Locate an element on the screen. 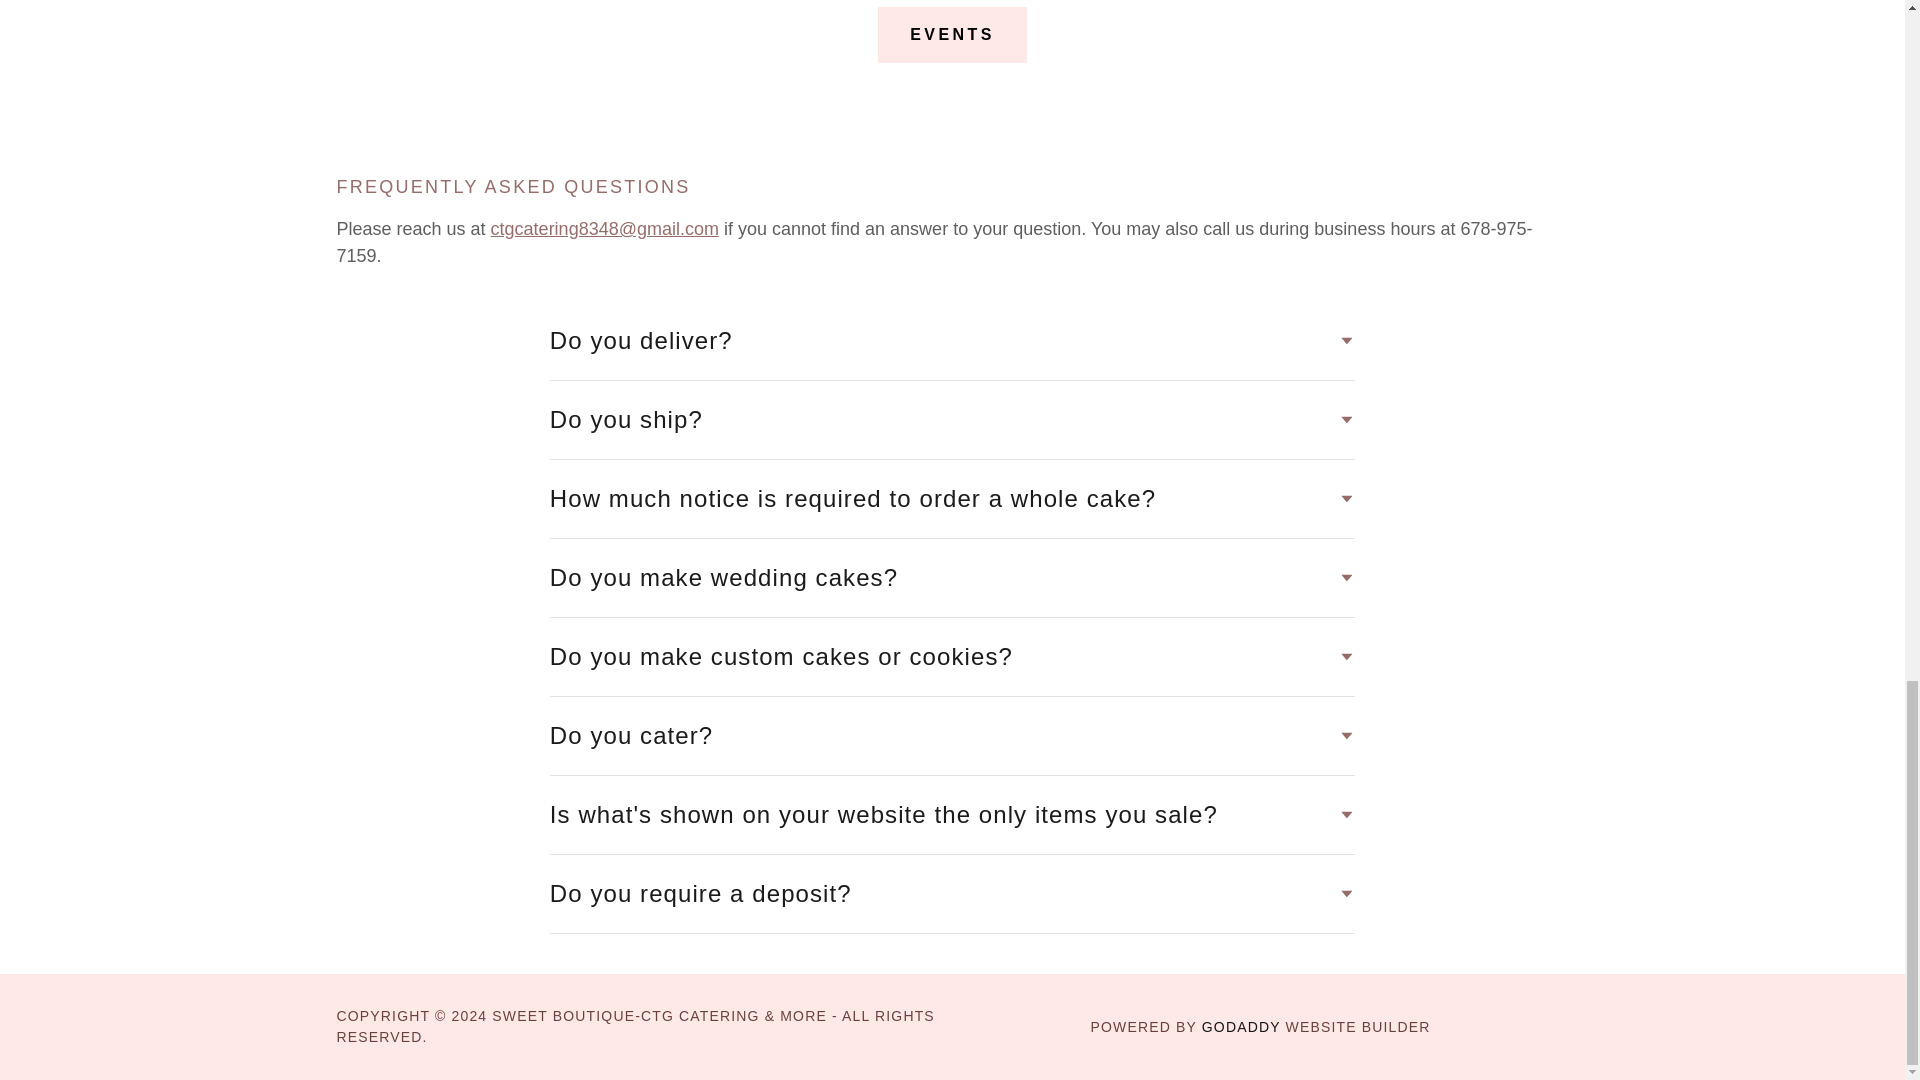 The width and height of the screenshot is (1920, 1080). Do you make custom cakes or cookies? is located at coordinates (952, 656).